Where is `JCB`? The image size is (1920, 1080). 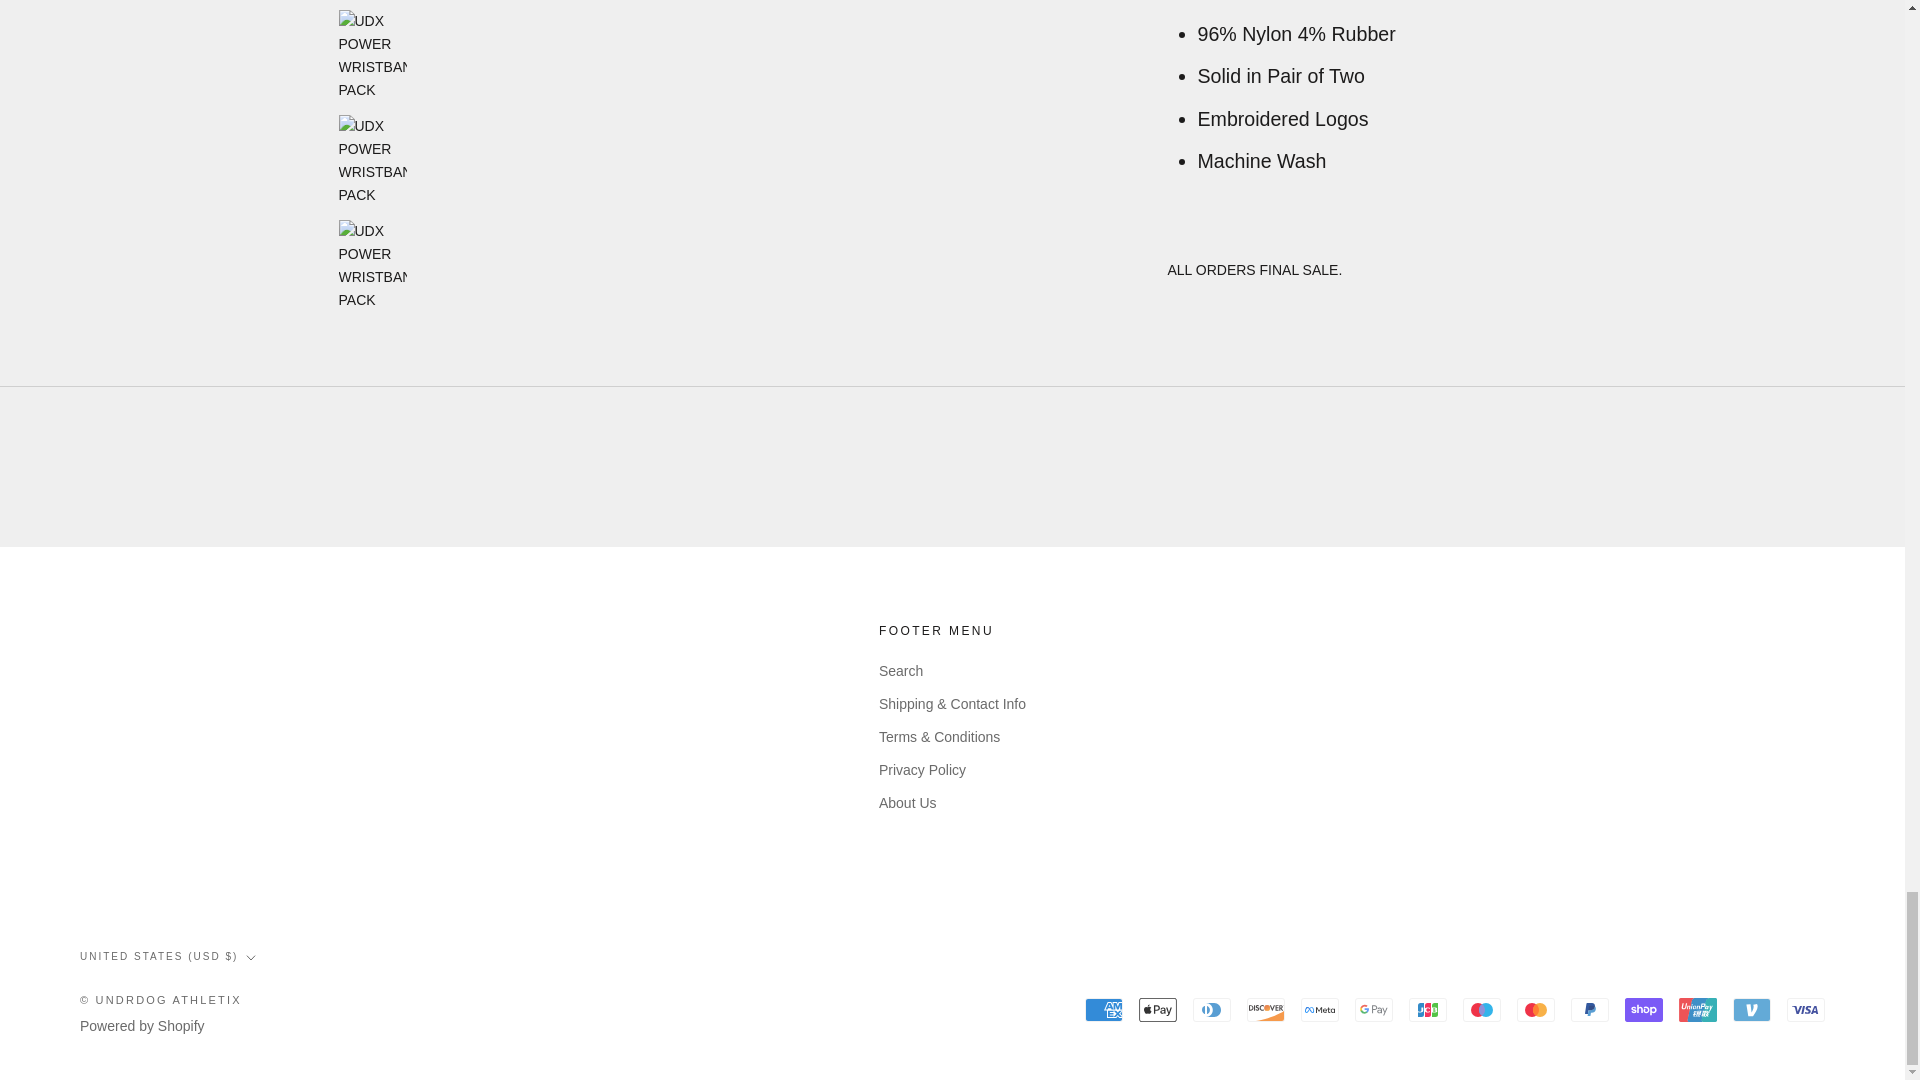 JCB is located at coordinates (1428, 1008).